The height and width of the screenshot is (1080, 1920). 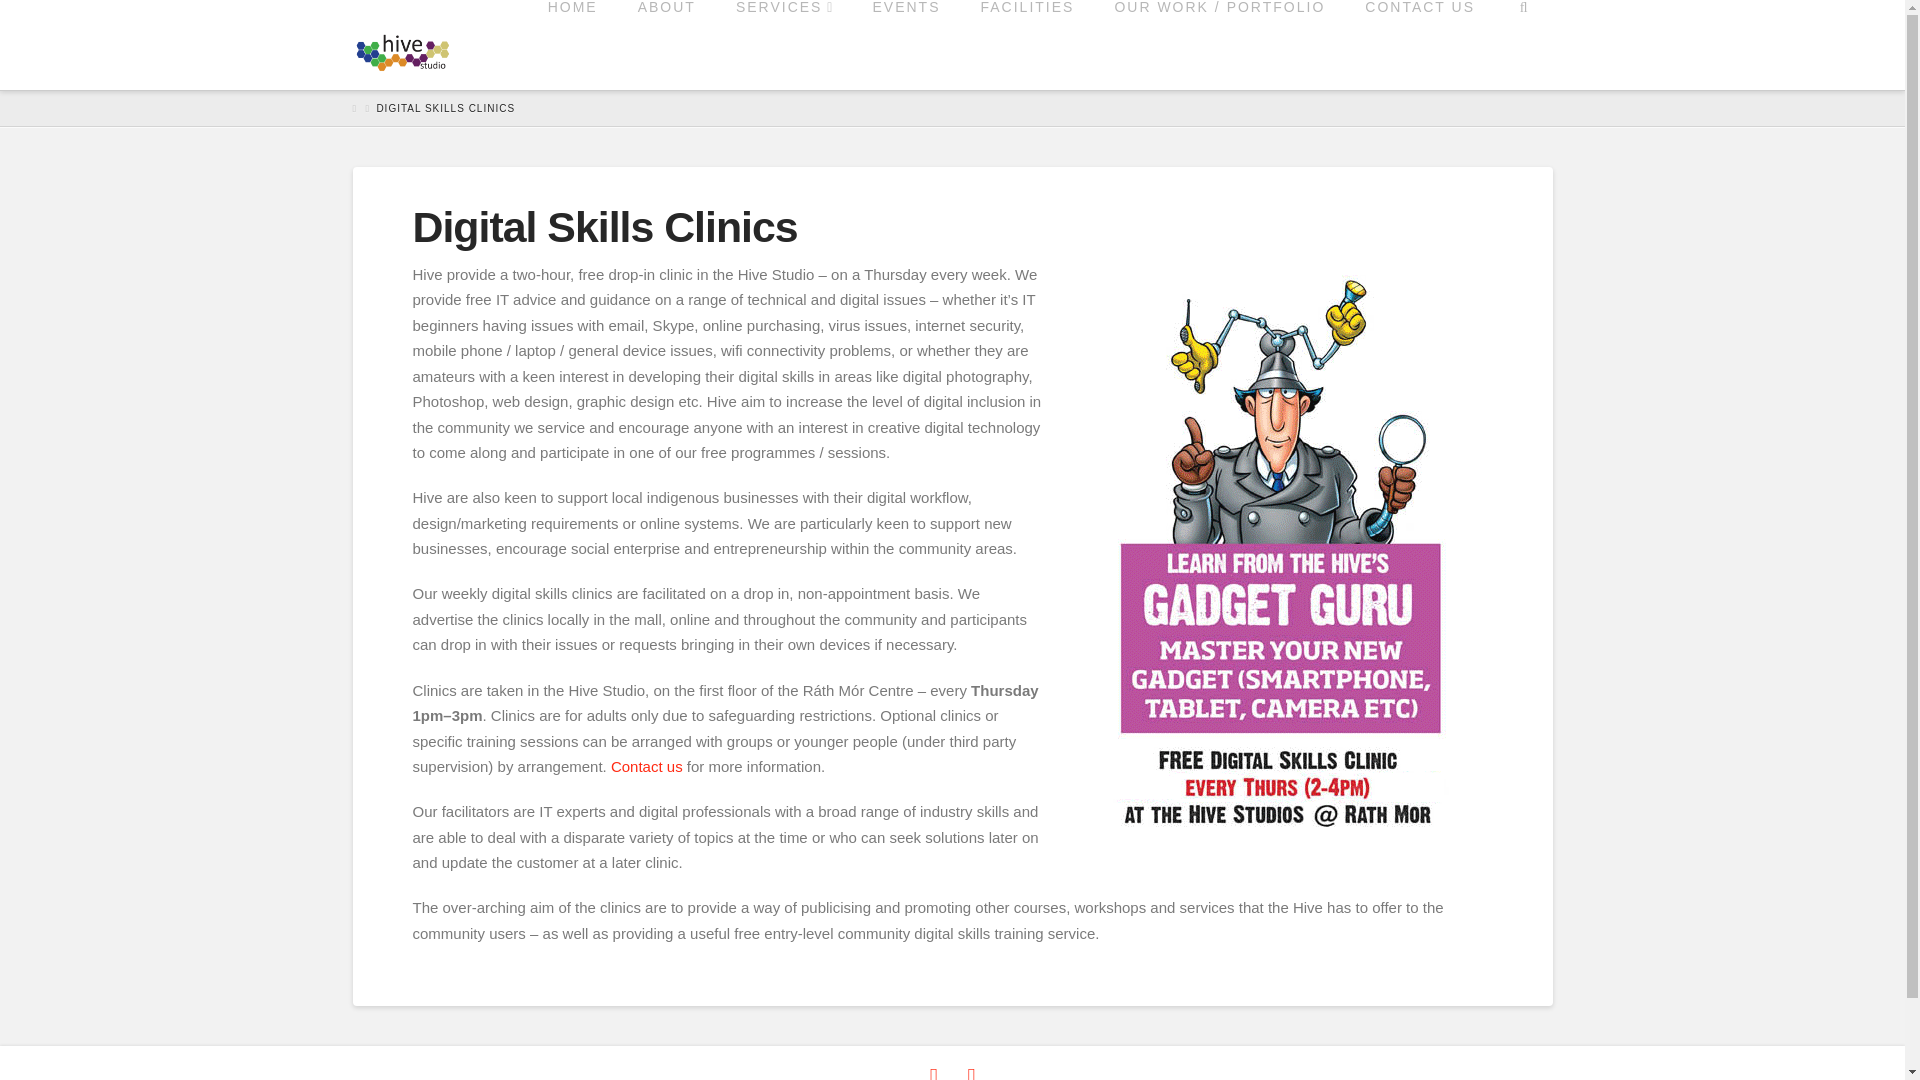 I want to click on CONTACT US, so click(x=1420, y=44).